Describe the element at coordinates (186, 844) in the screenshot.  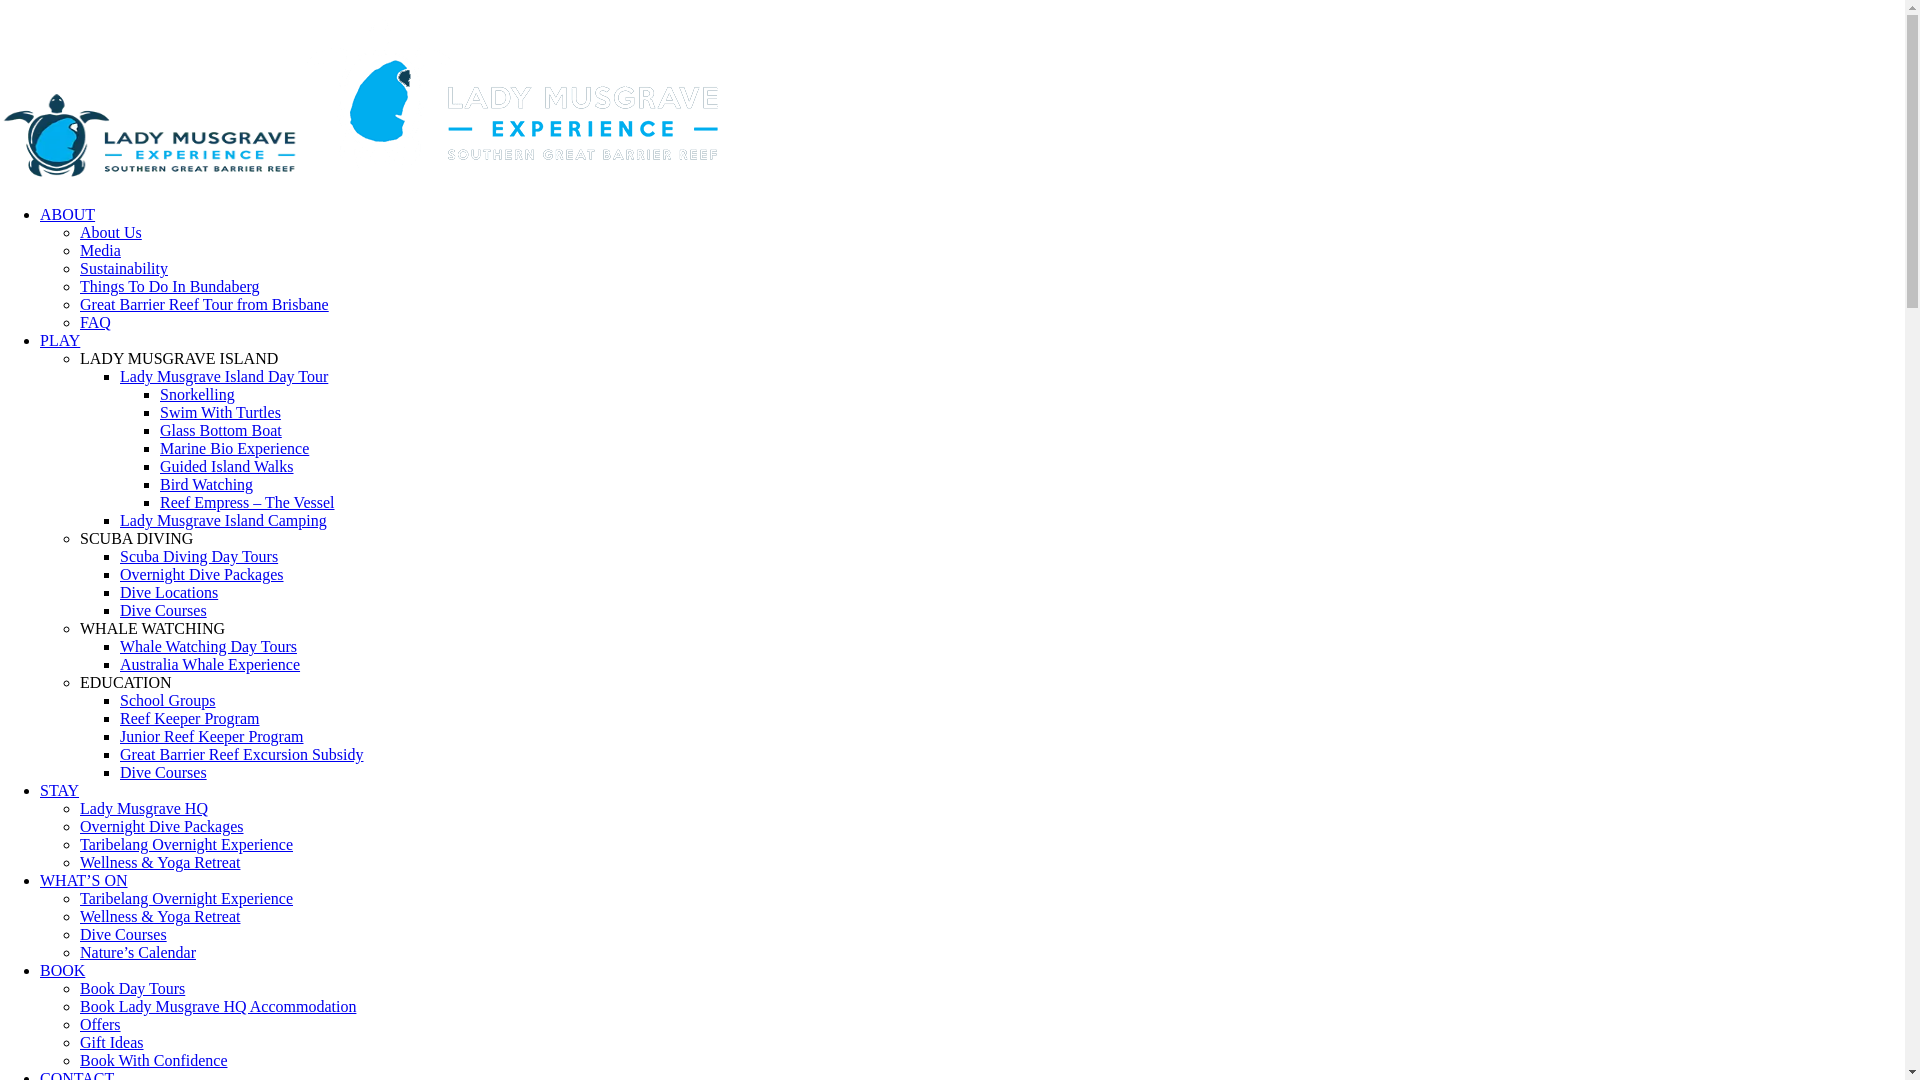
I see `Taribelang Overnight Experience` at that location.